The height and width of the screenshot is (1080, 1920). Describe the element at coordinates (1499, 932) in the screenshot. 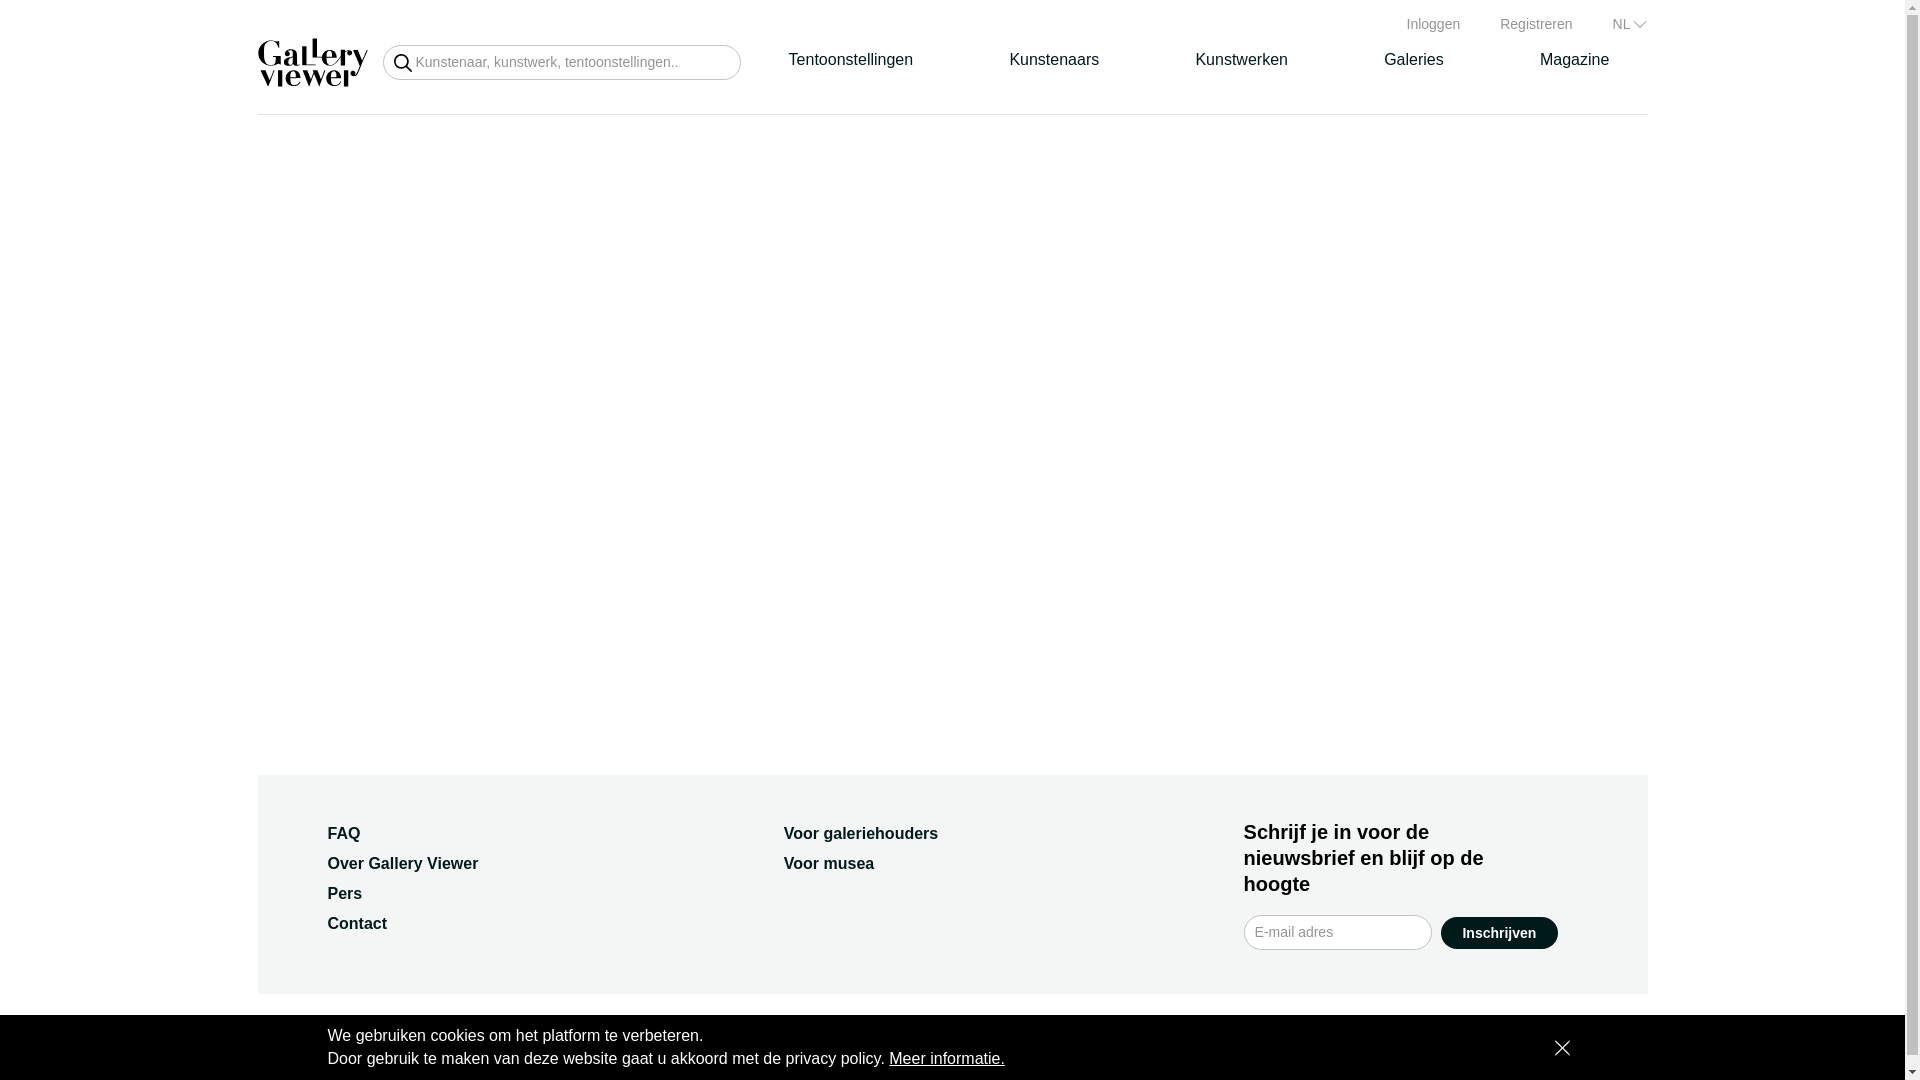

I see `Inschrijven` at that location.